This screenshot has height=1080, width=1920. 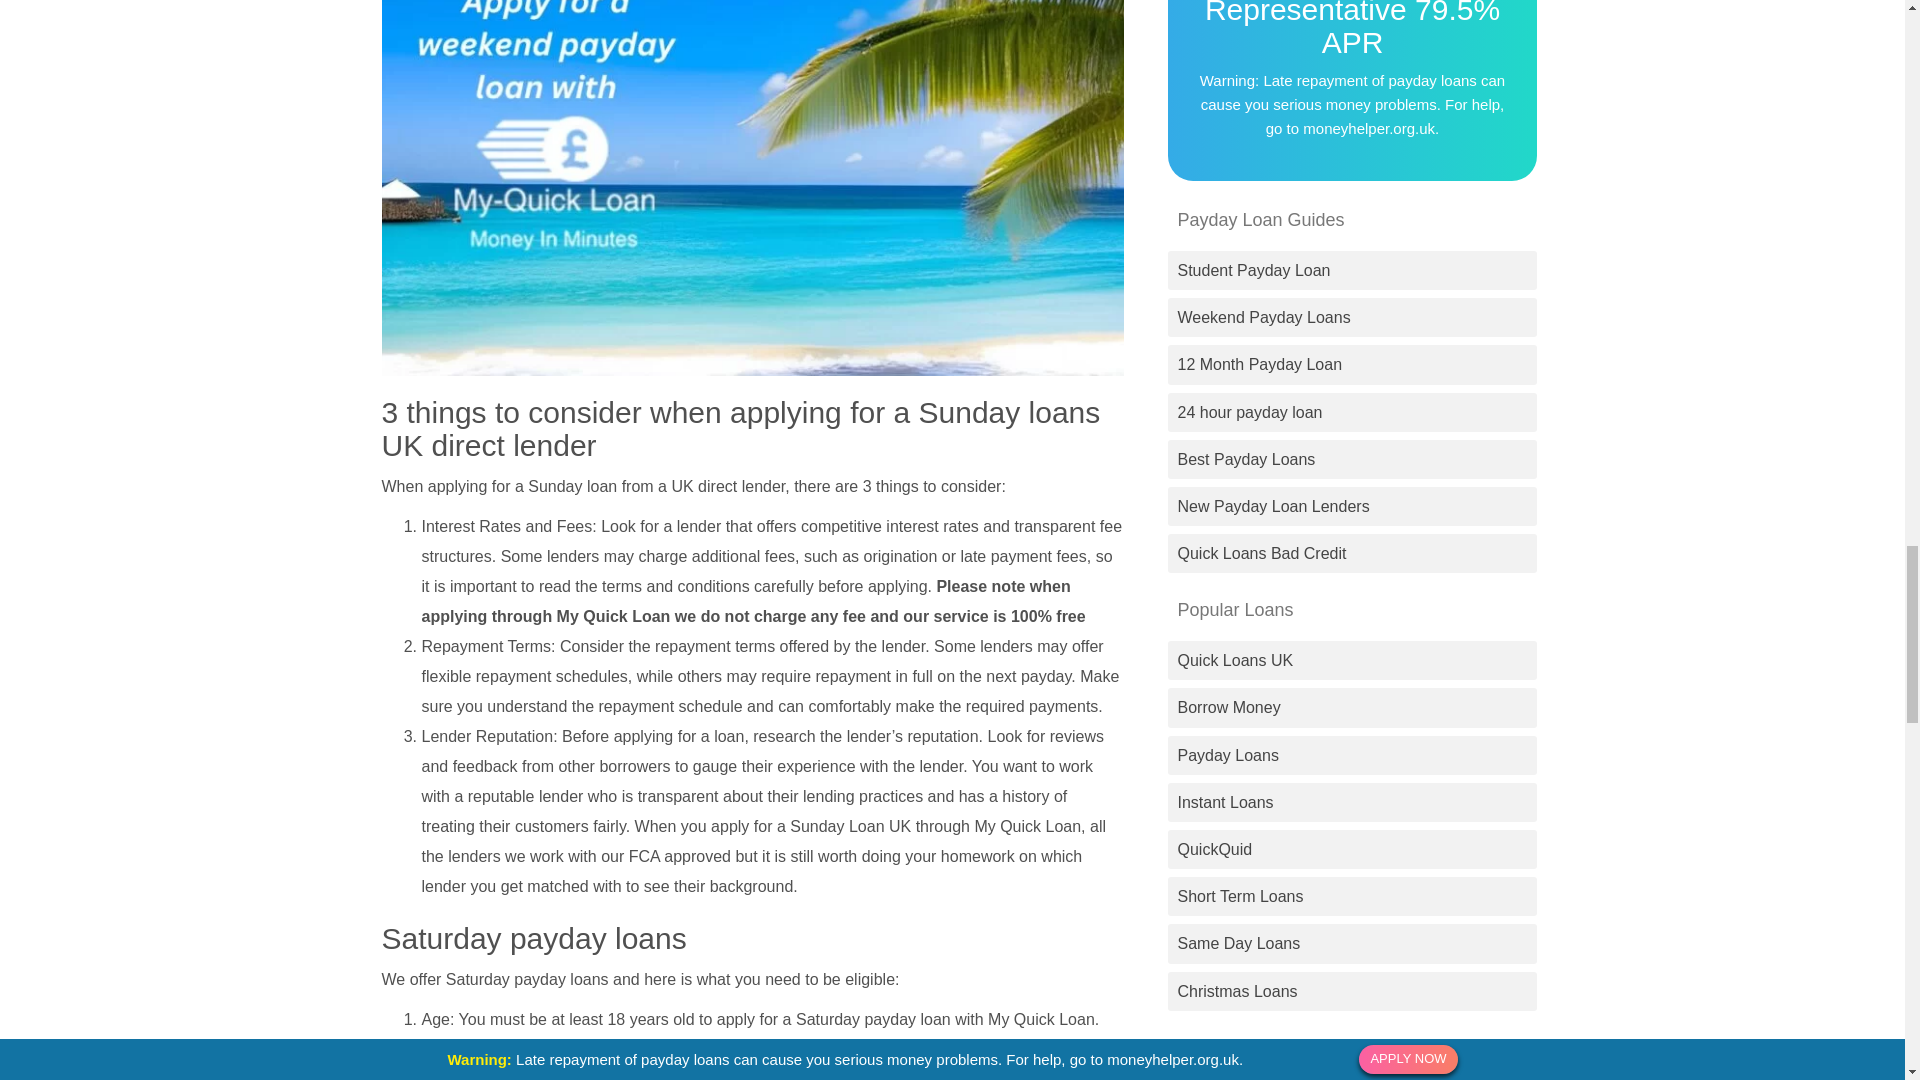 I want to click on Student Payday Loan, so click(x=1353, y=270).